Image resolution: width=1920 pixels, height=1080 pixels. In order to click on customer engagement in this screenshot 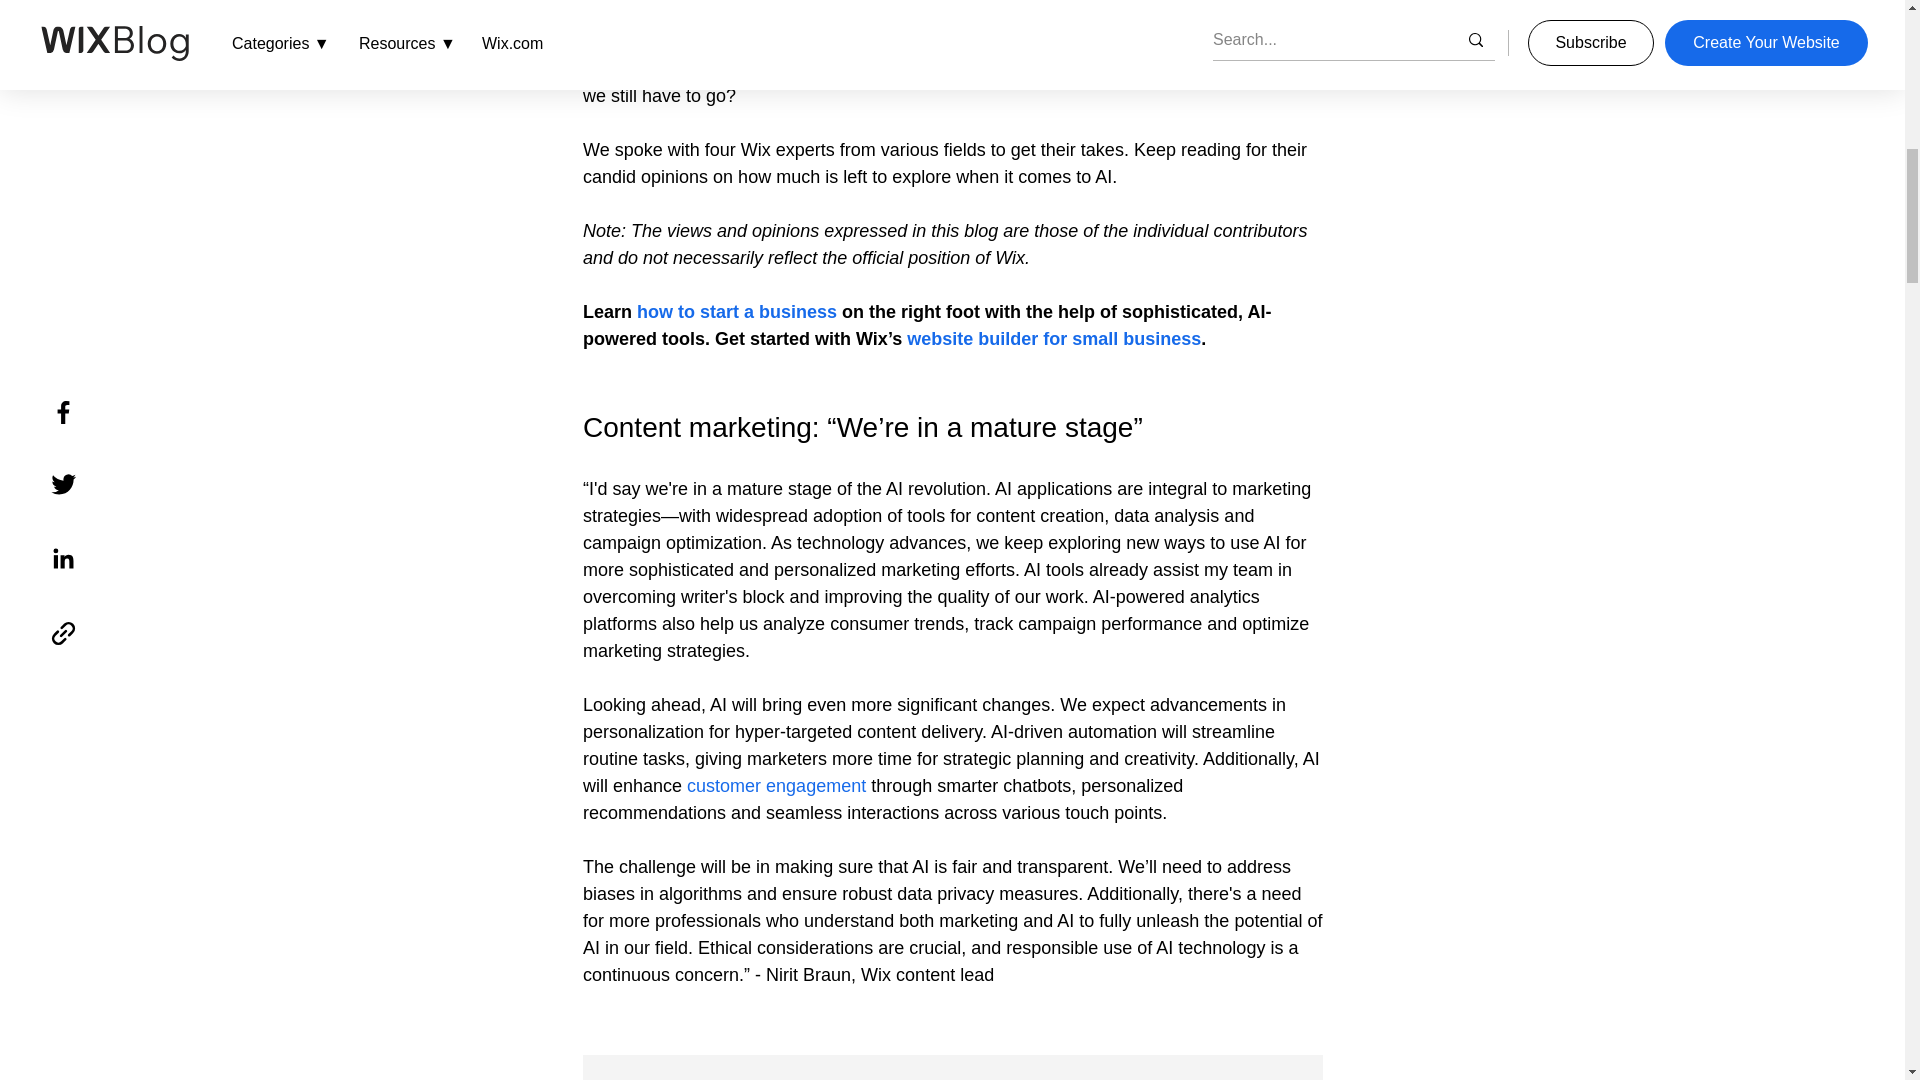, I will do `click(776, 786)`.